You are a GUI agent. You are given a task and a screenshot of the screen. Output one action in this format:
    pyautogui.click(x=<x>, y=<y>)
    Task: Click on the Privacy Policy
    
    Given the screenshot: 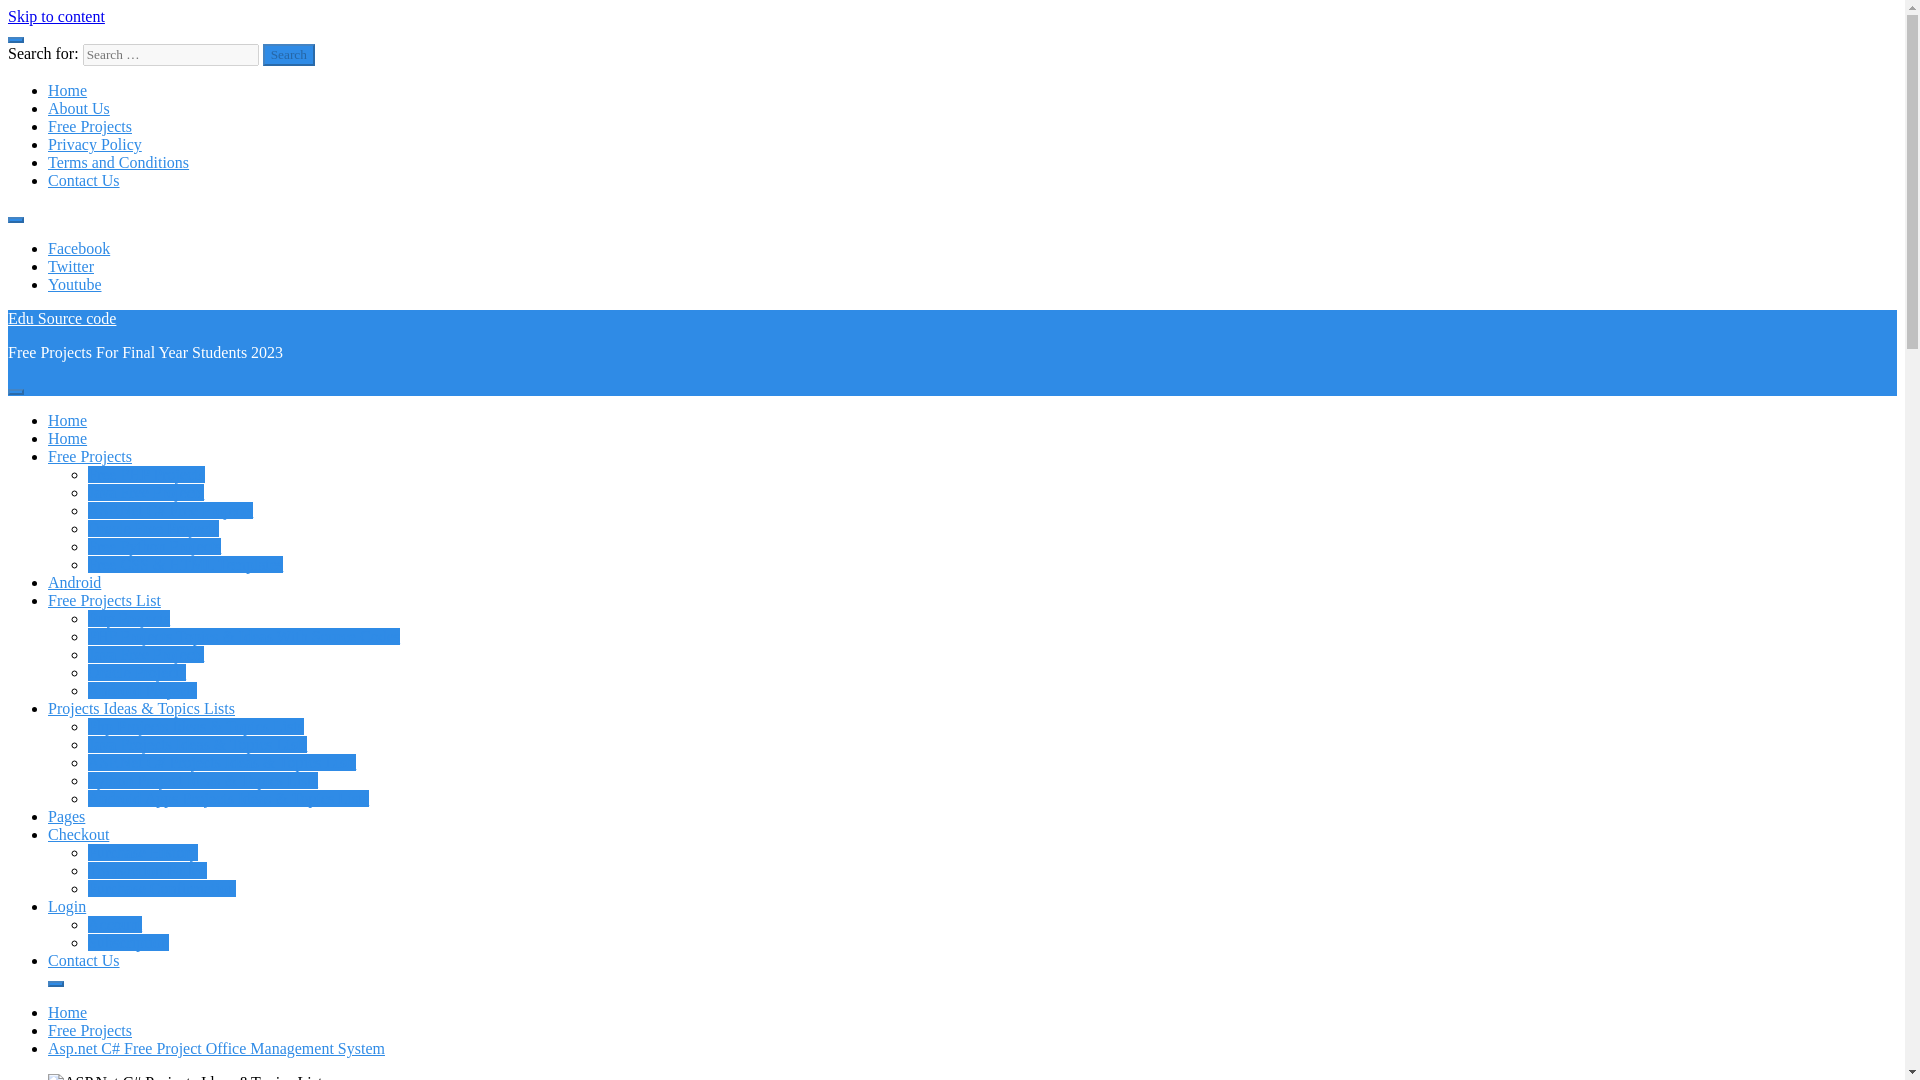 What is the action you would take?
    pyautogui.click(x=95, y=144)
    